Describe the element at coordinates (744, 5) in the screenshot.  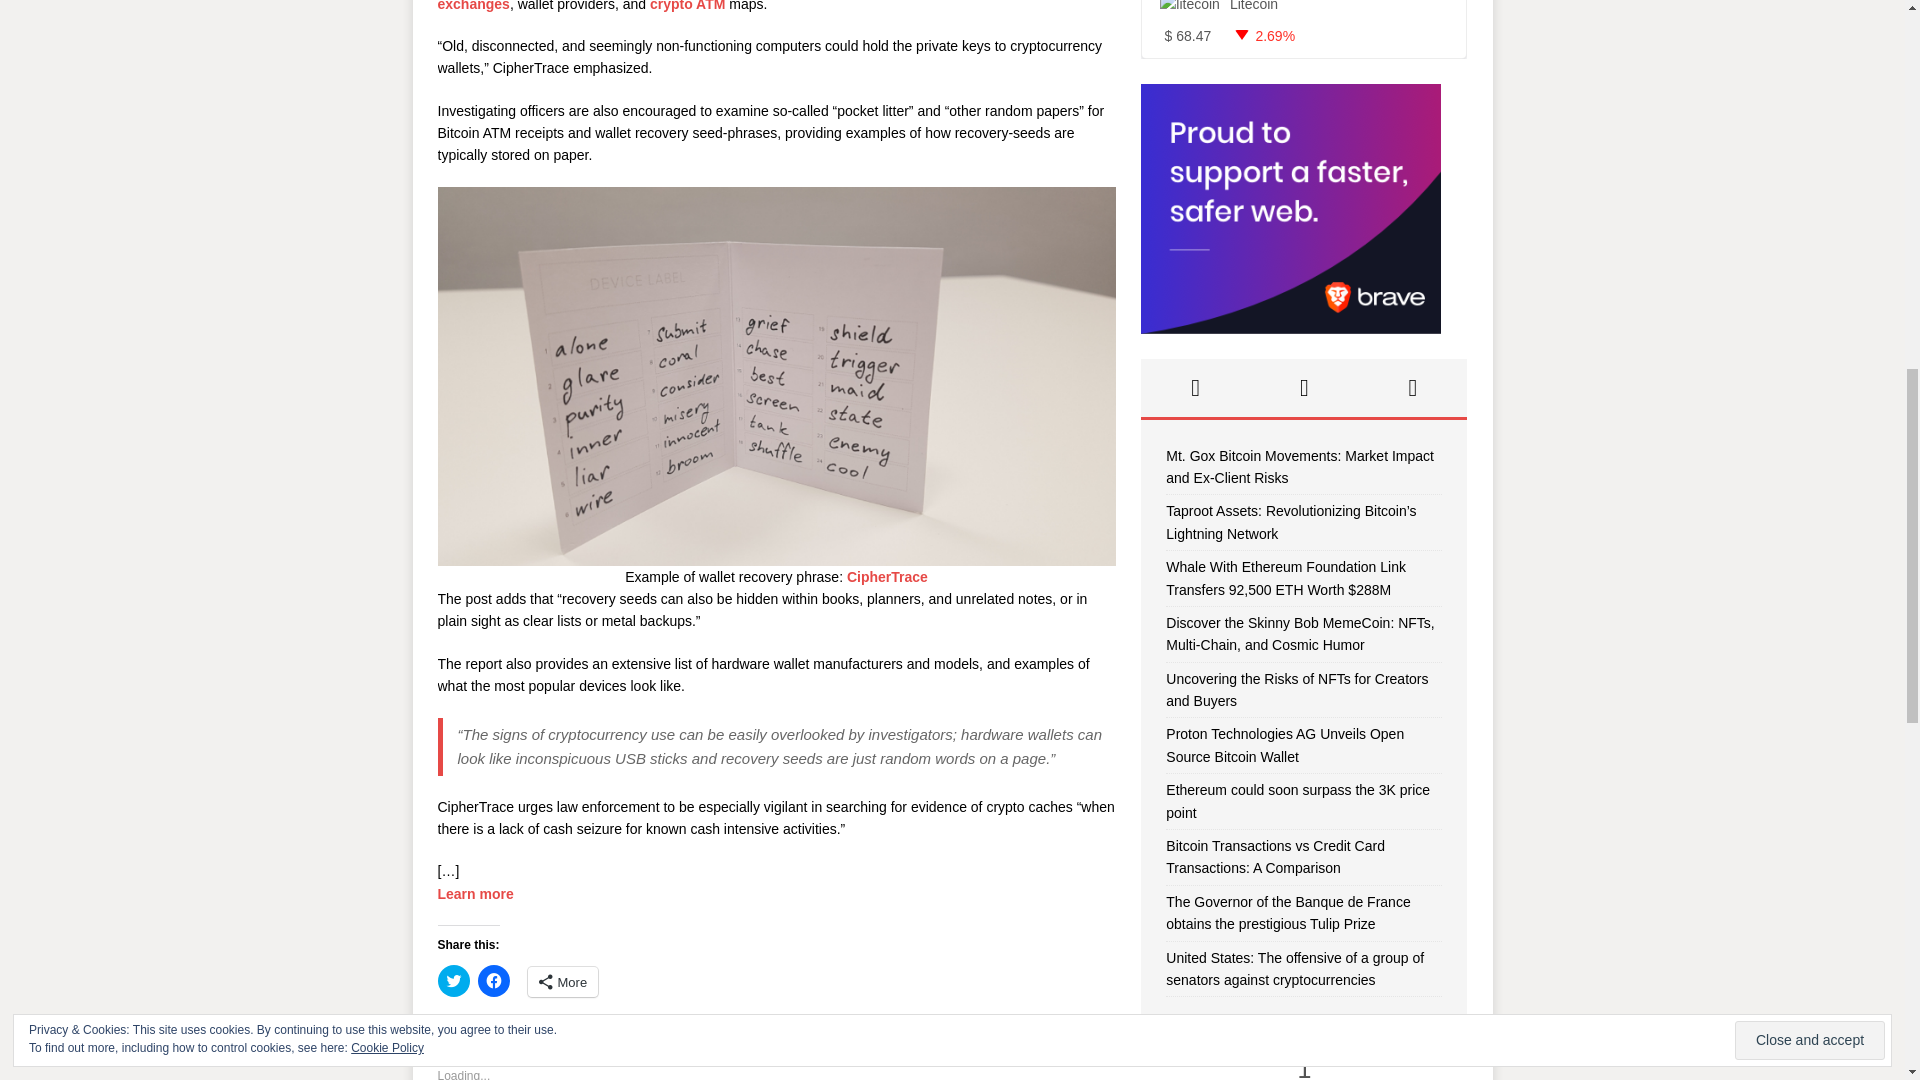
I see `cryptocurrency exchanges` at that location.